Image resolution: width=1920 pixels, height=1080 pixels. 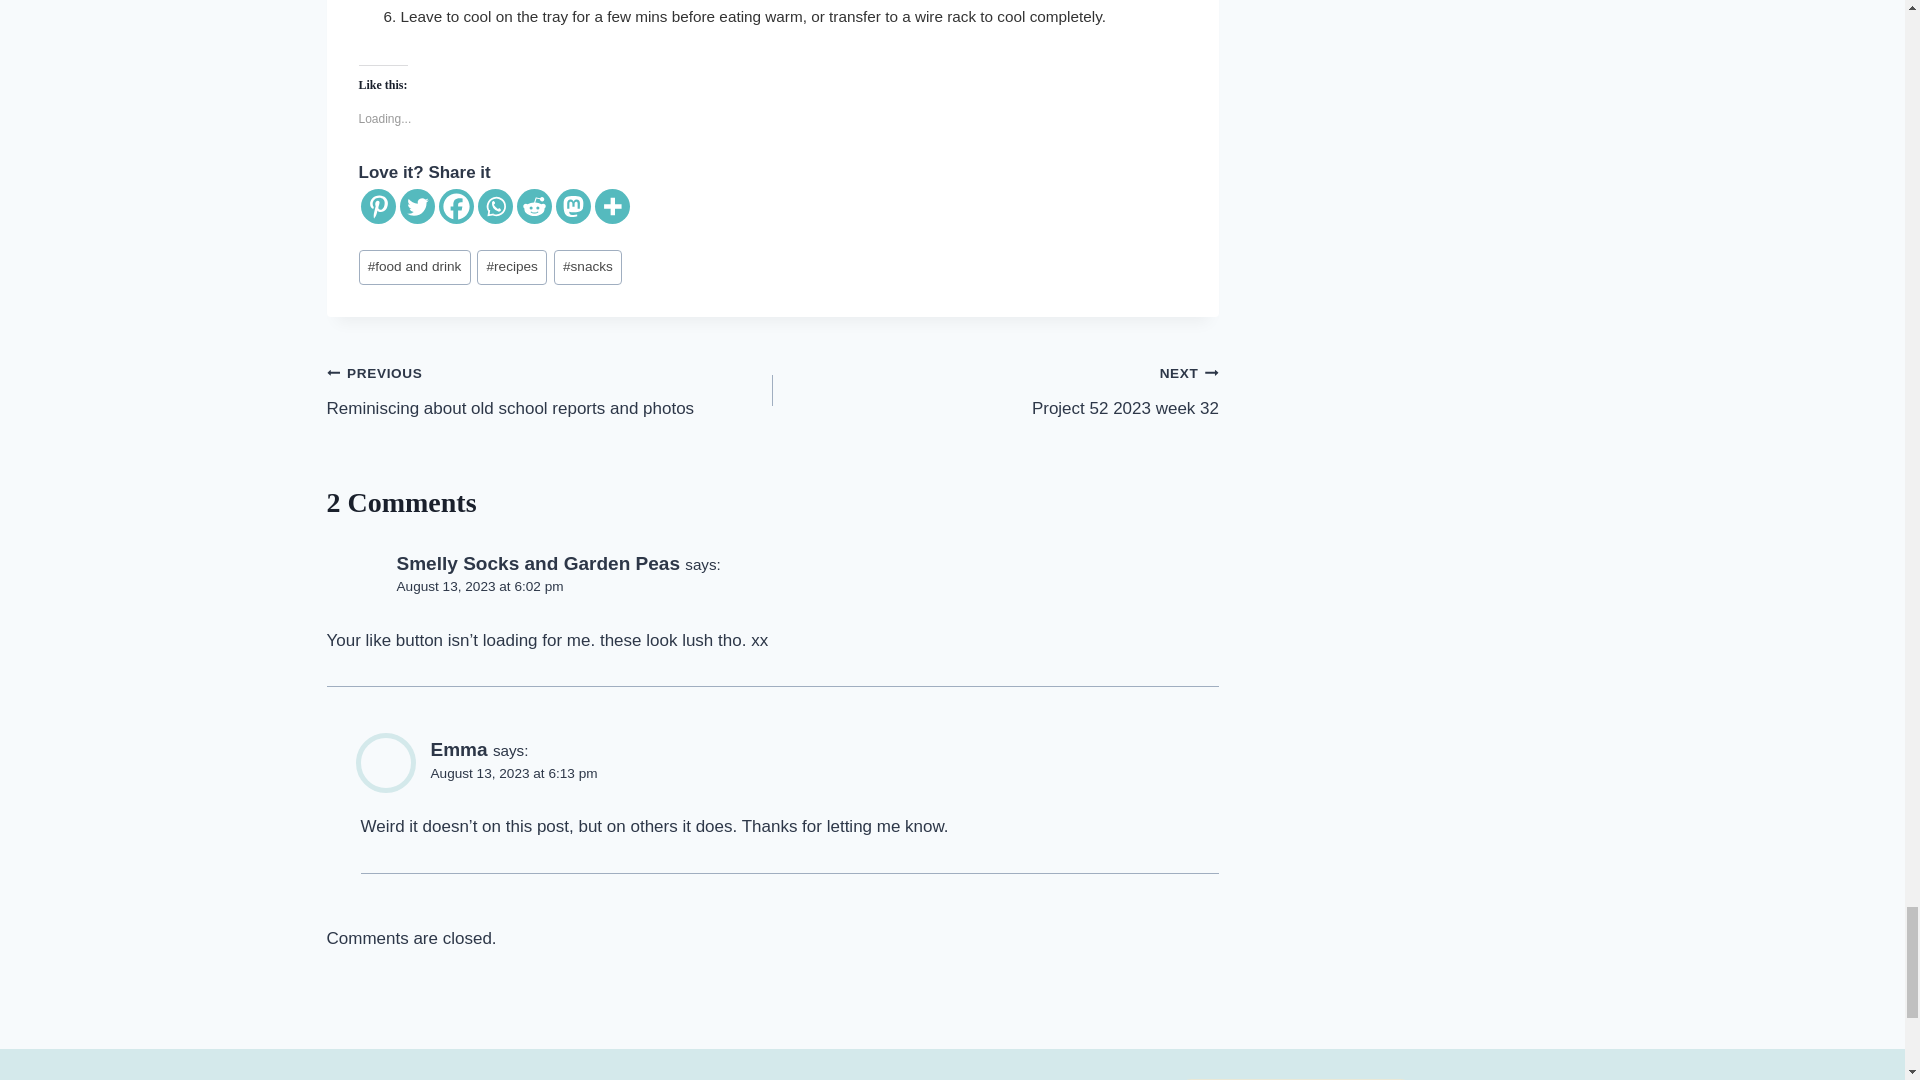 I want to click on Facebook, so click(x=454, y=206).